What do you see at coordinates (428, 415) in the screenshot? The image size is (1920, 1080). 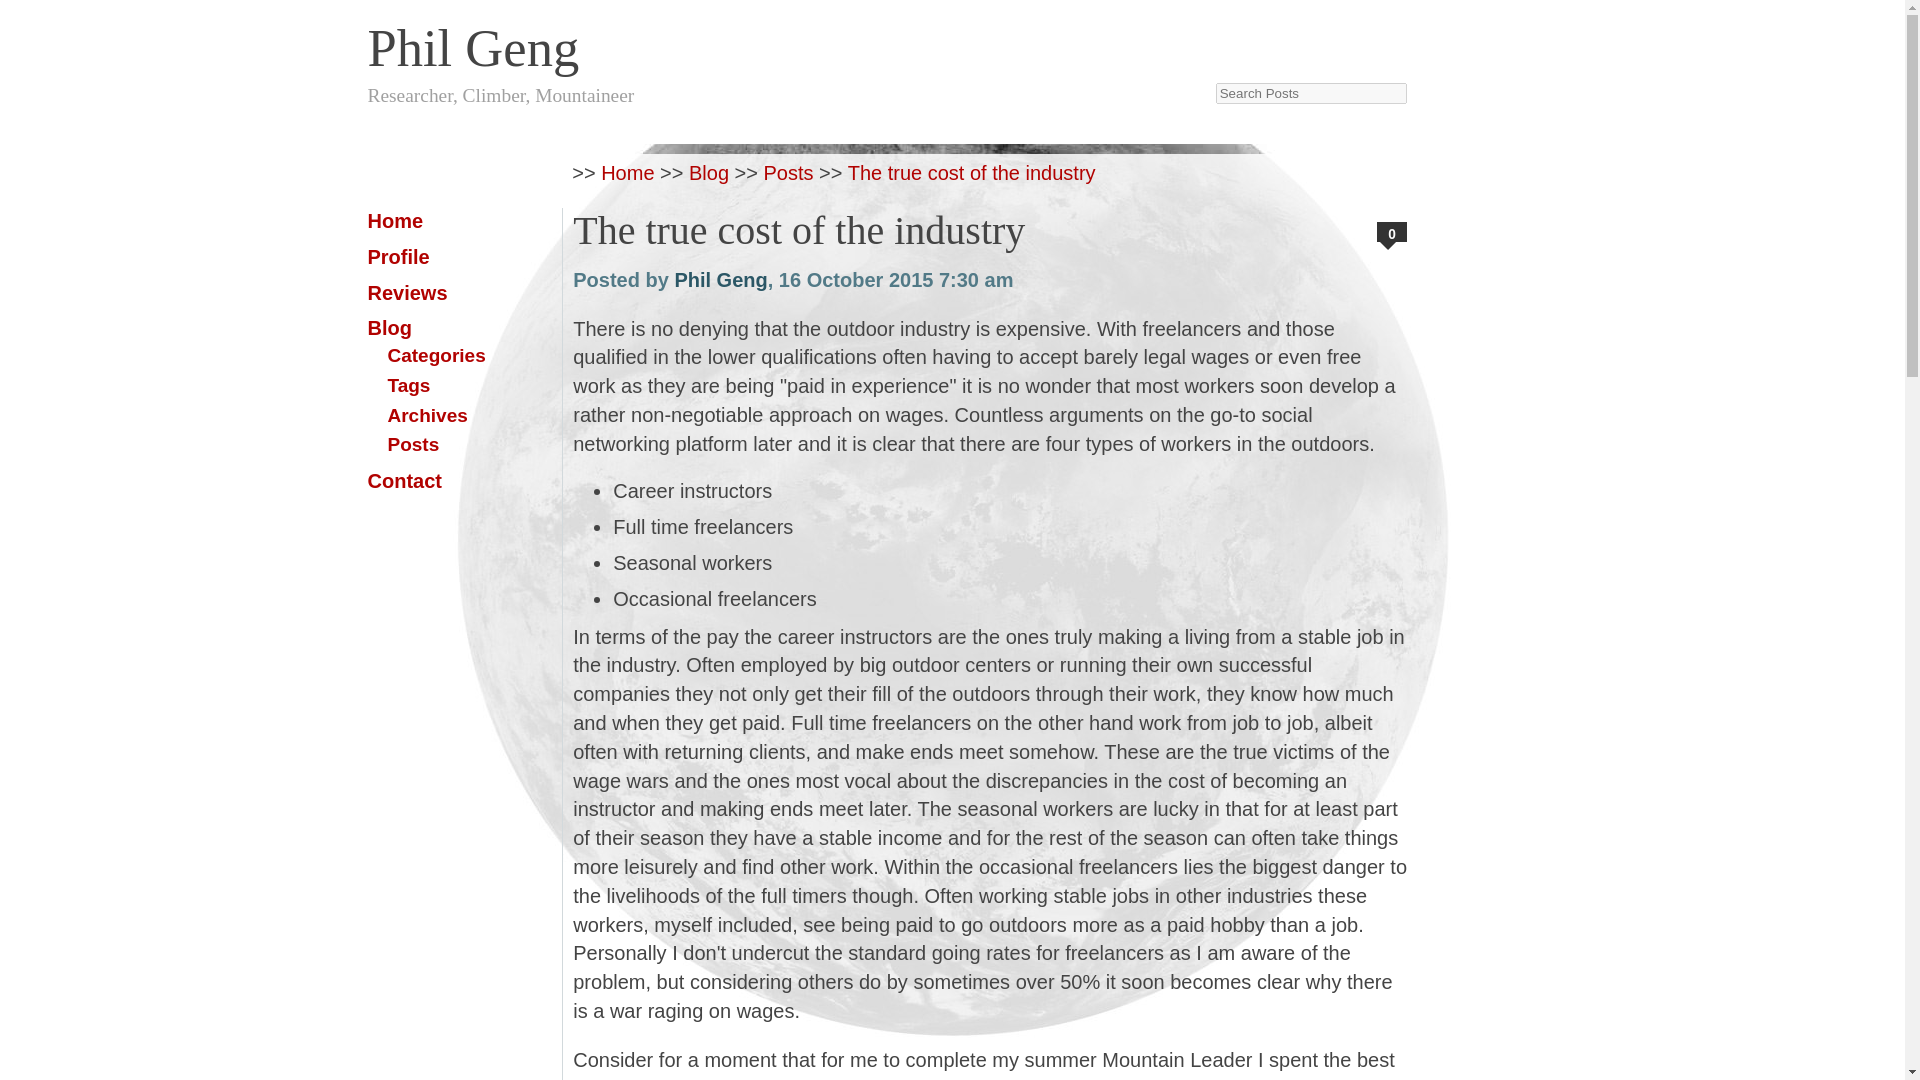 I see `Archives` at bounding box center [428, 415].